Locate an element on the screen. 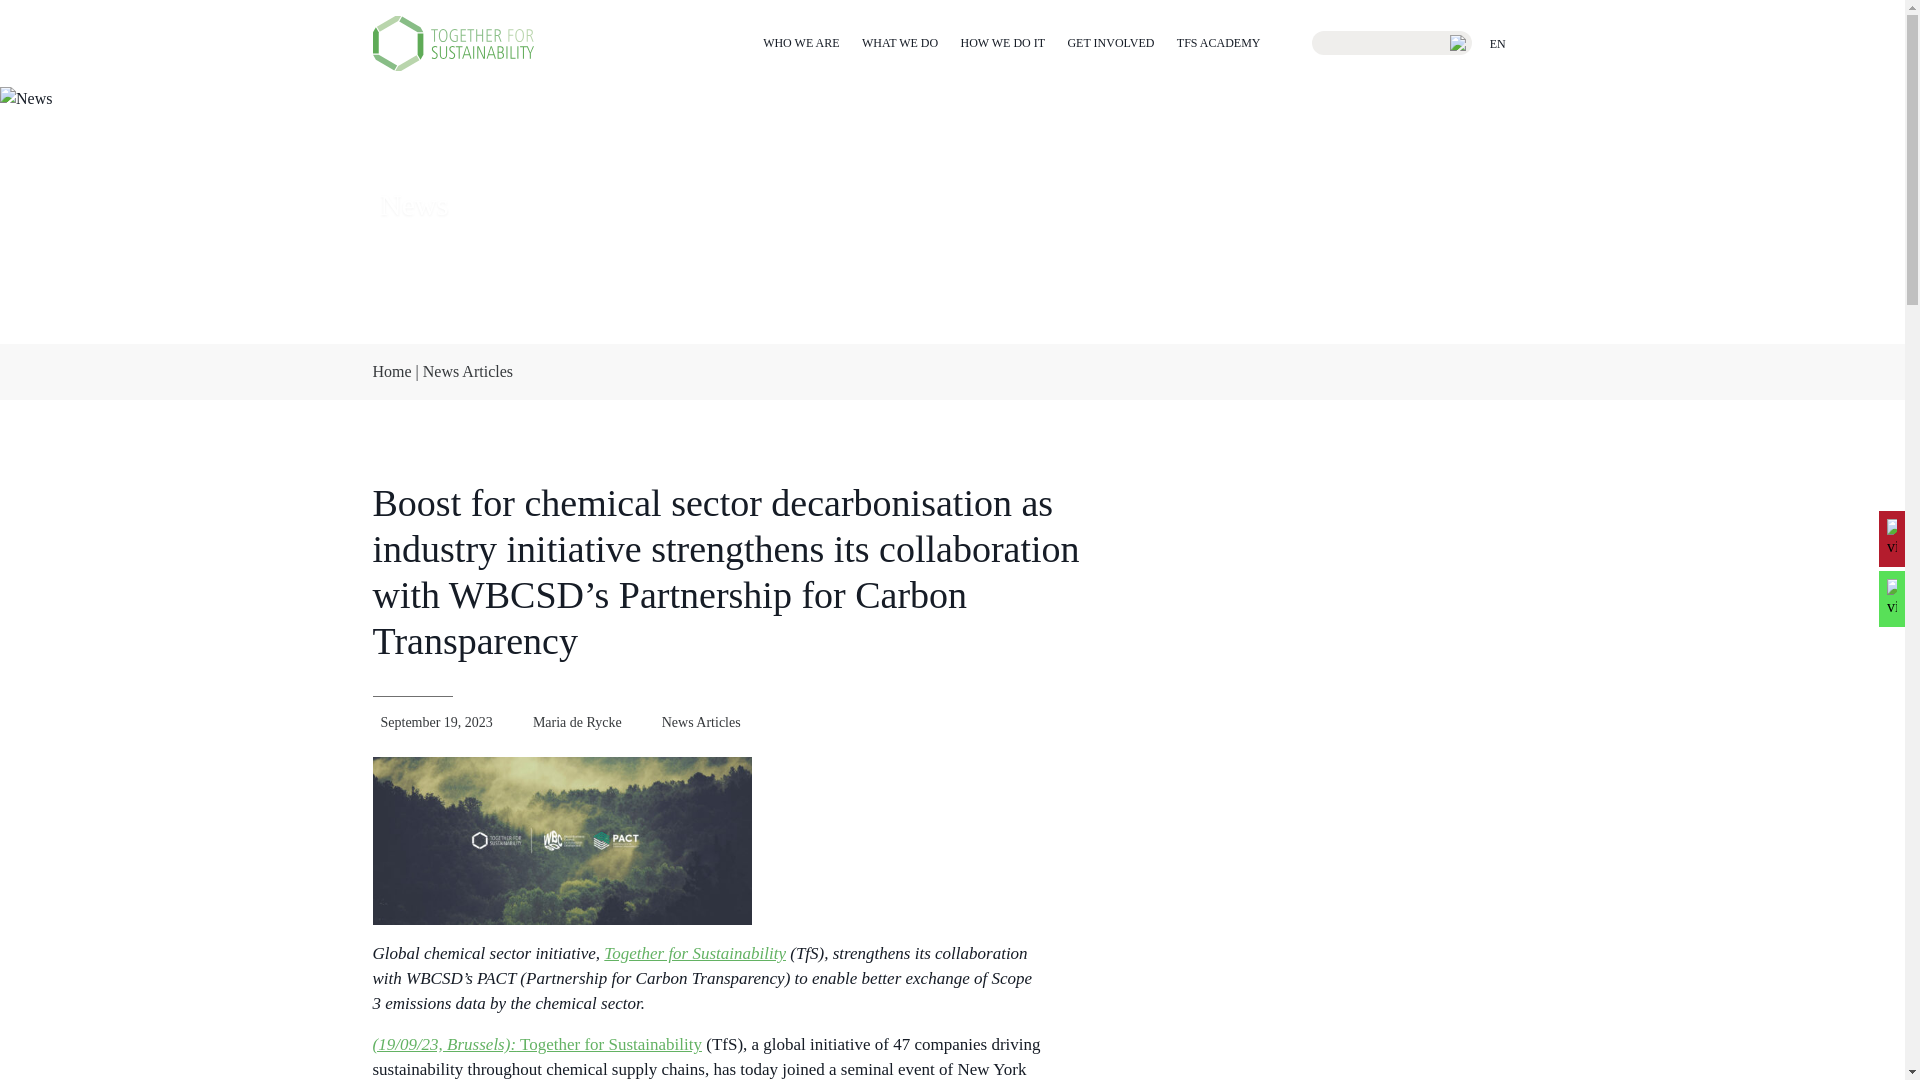  TFS ACADEMY is located at coordinates (1218, 42).